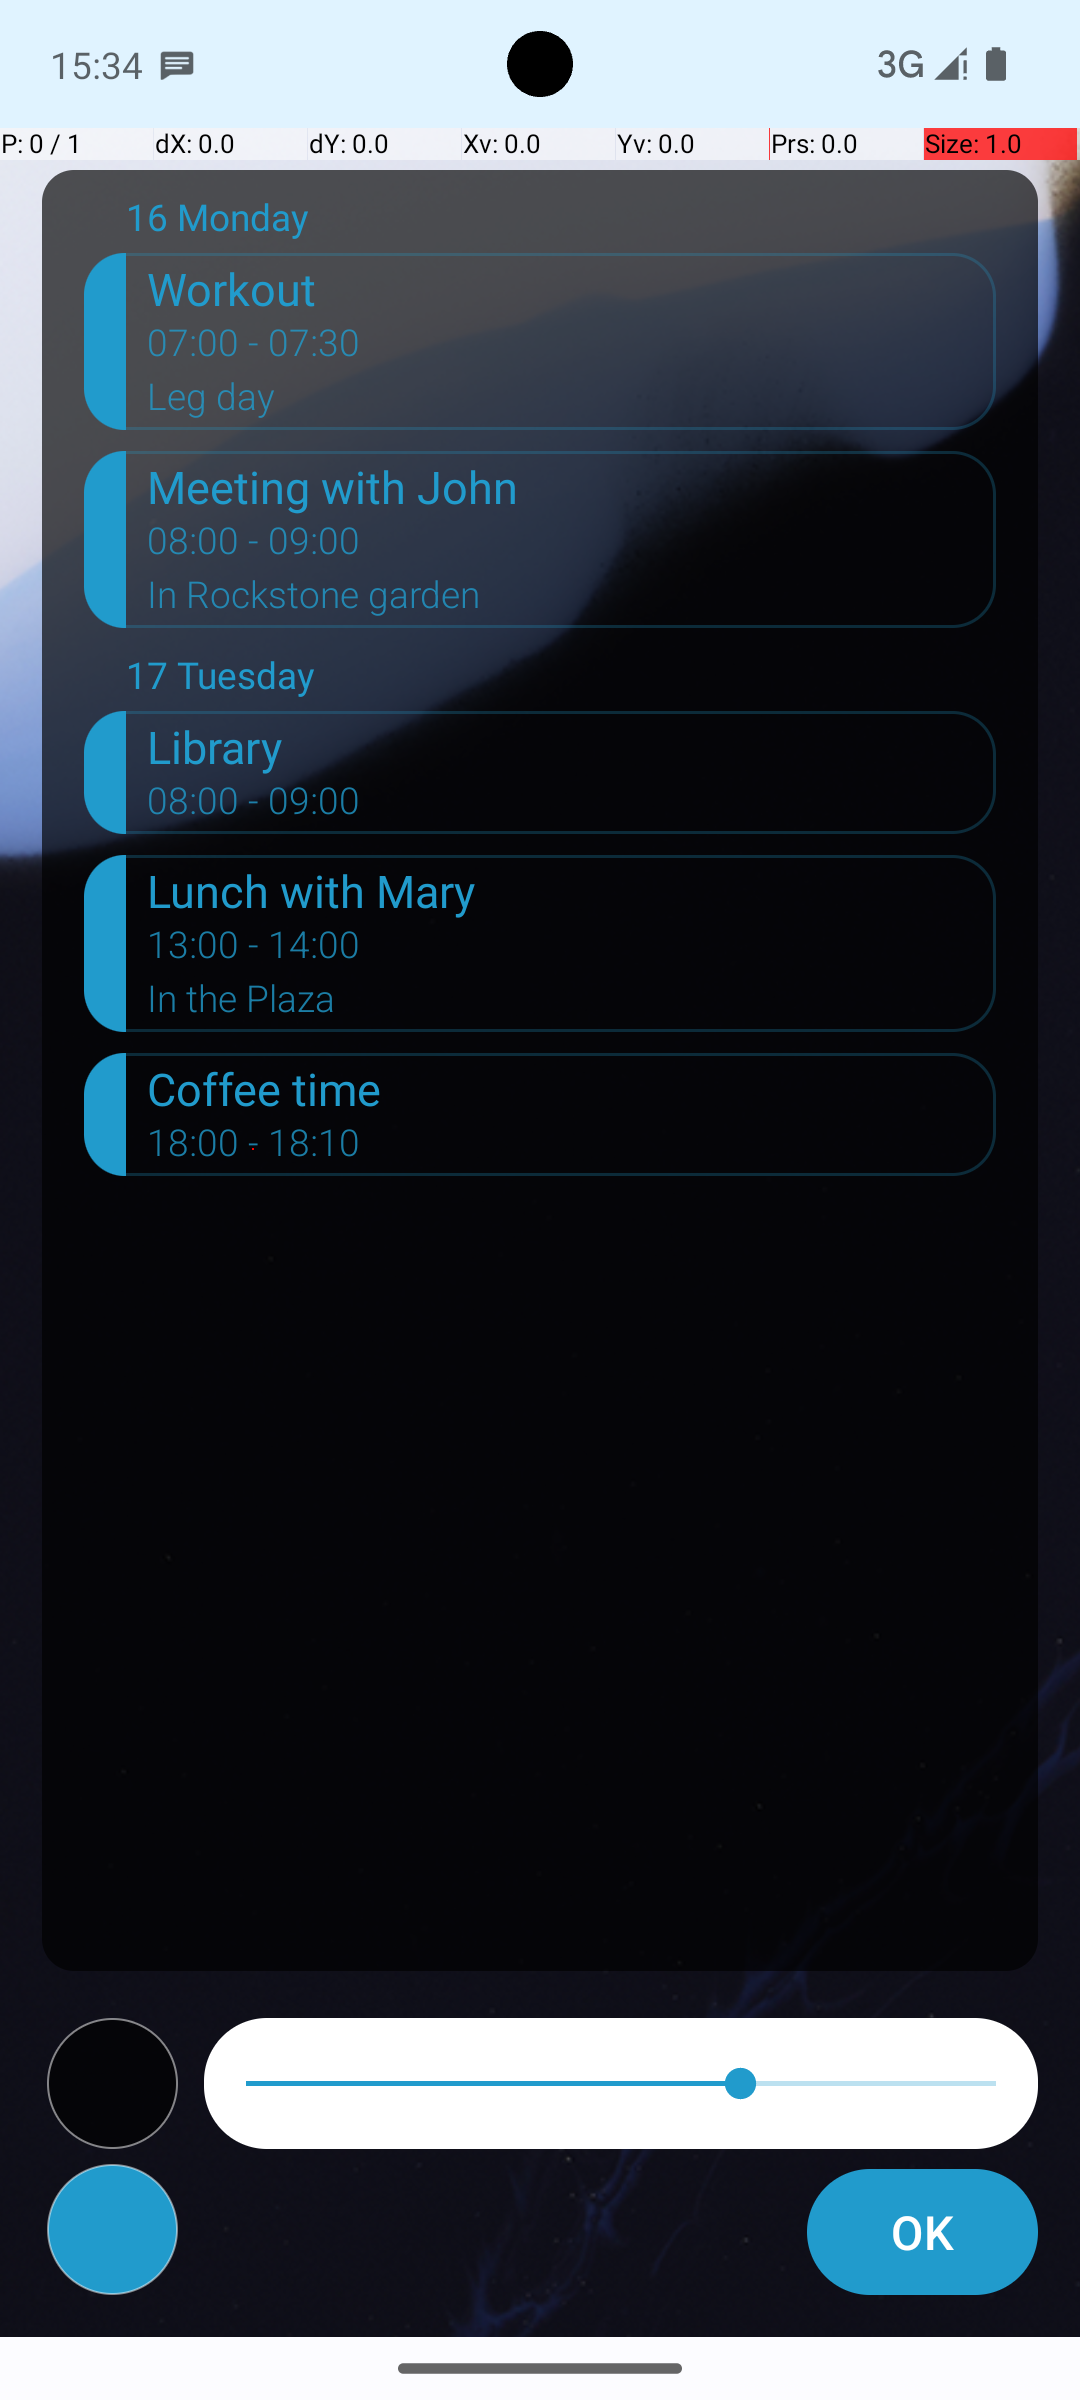 The image size is (1080, 2400). What do you see at coordinates (572, 601) in the screenshot?
I see `In Rockstone garden` at bounding box center [572, 601].